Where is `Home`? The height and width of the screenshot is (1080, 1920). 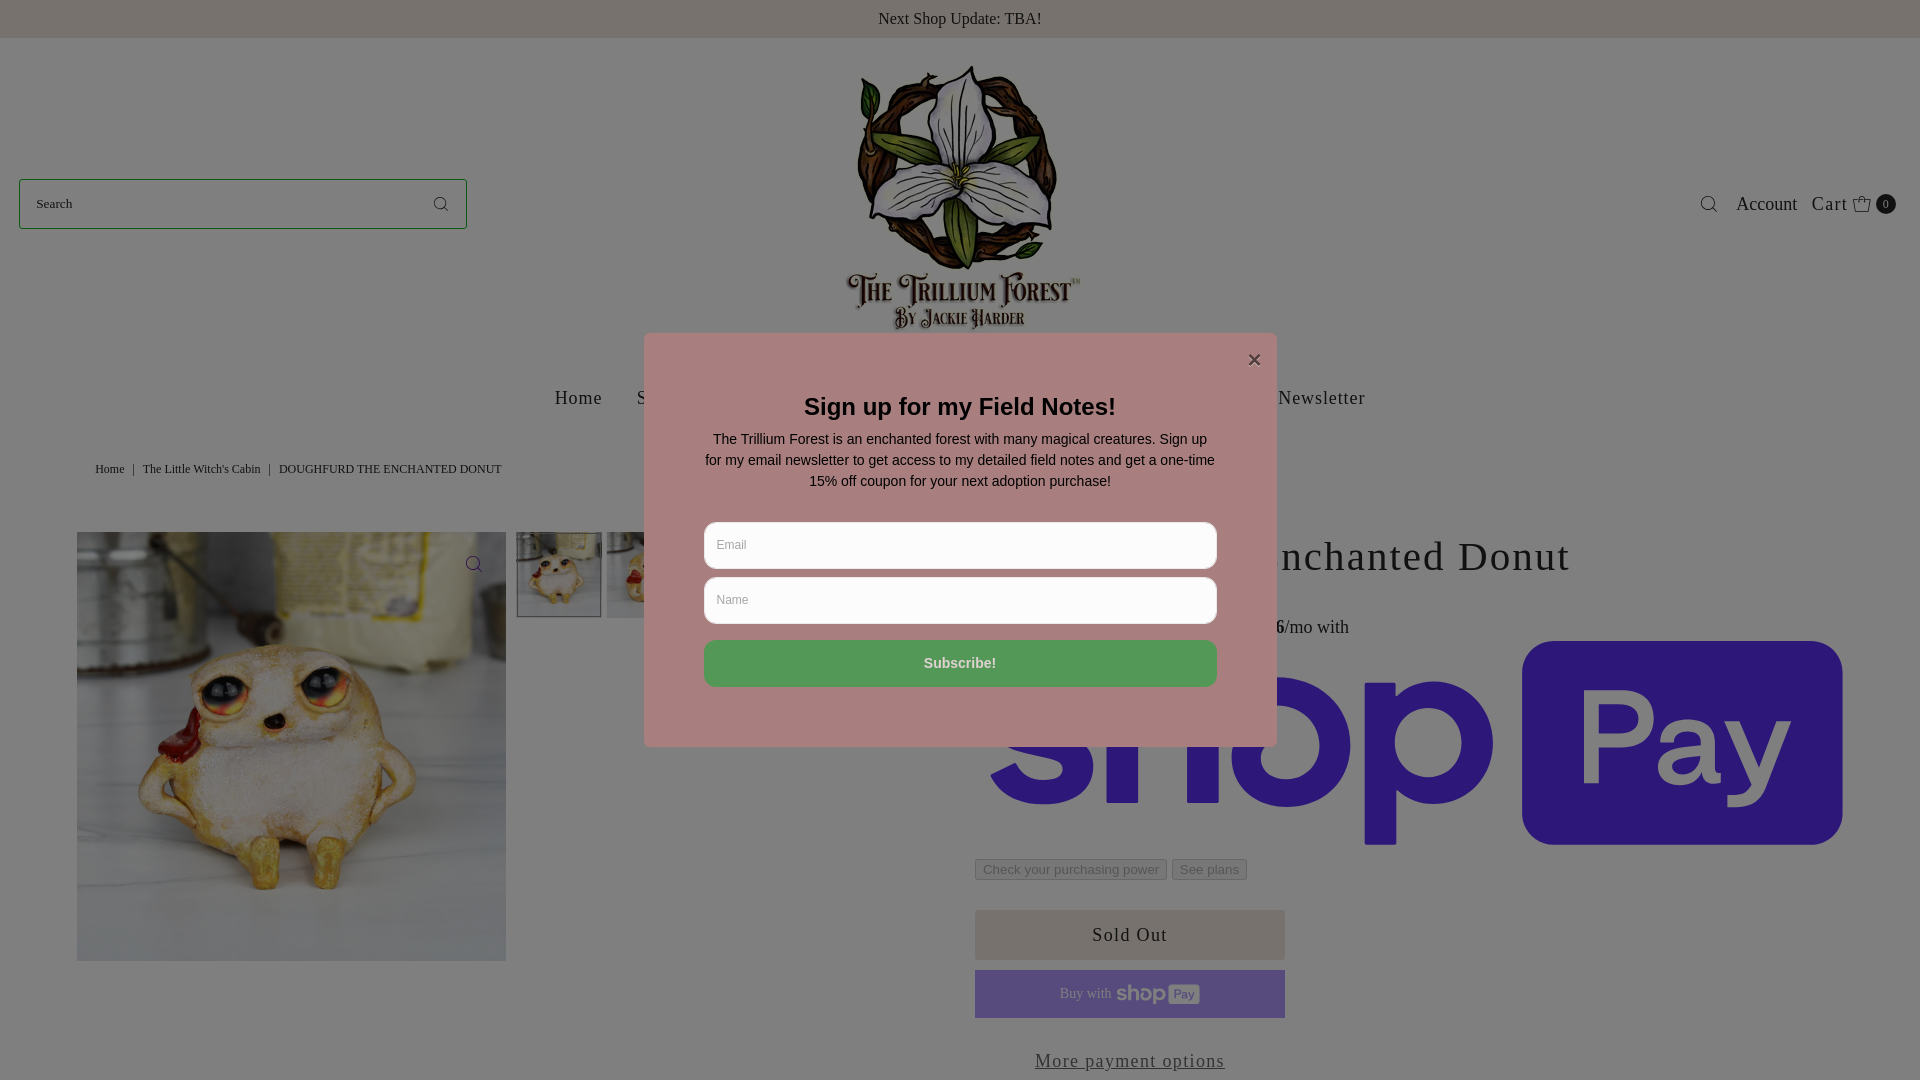 Home is located at coordinates (900, 398).